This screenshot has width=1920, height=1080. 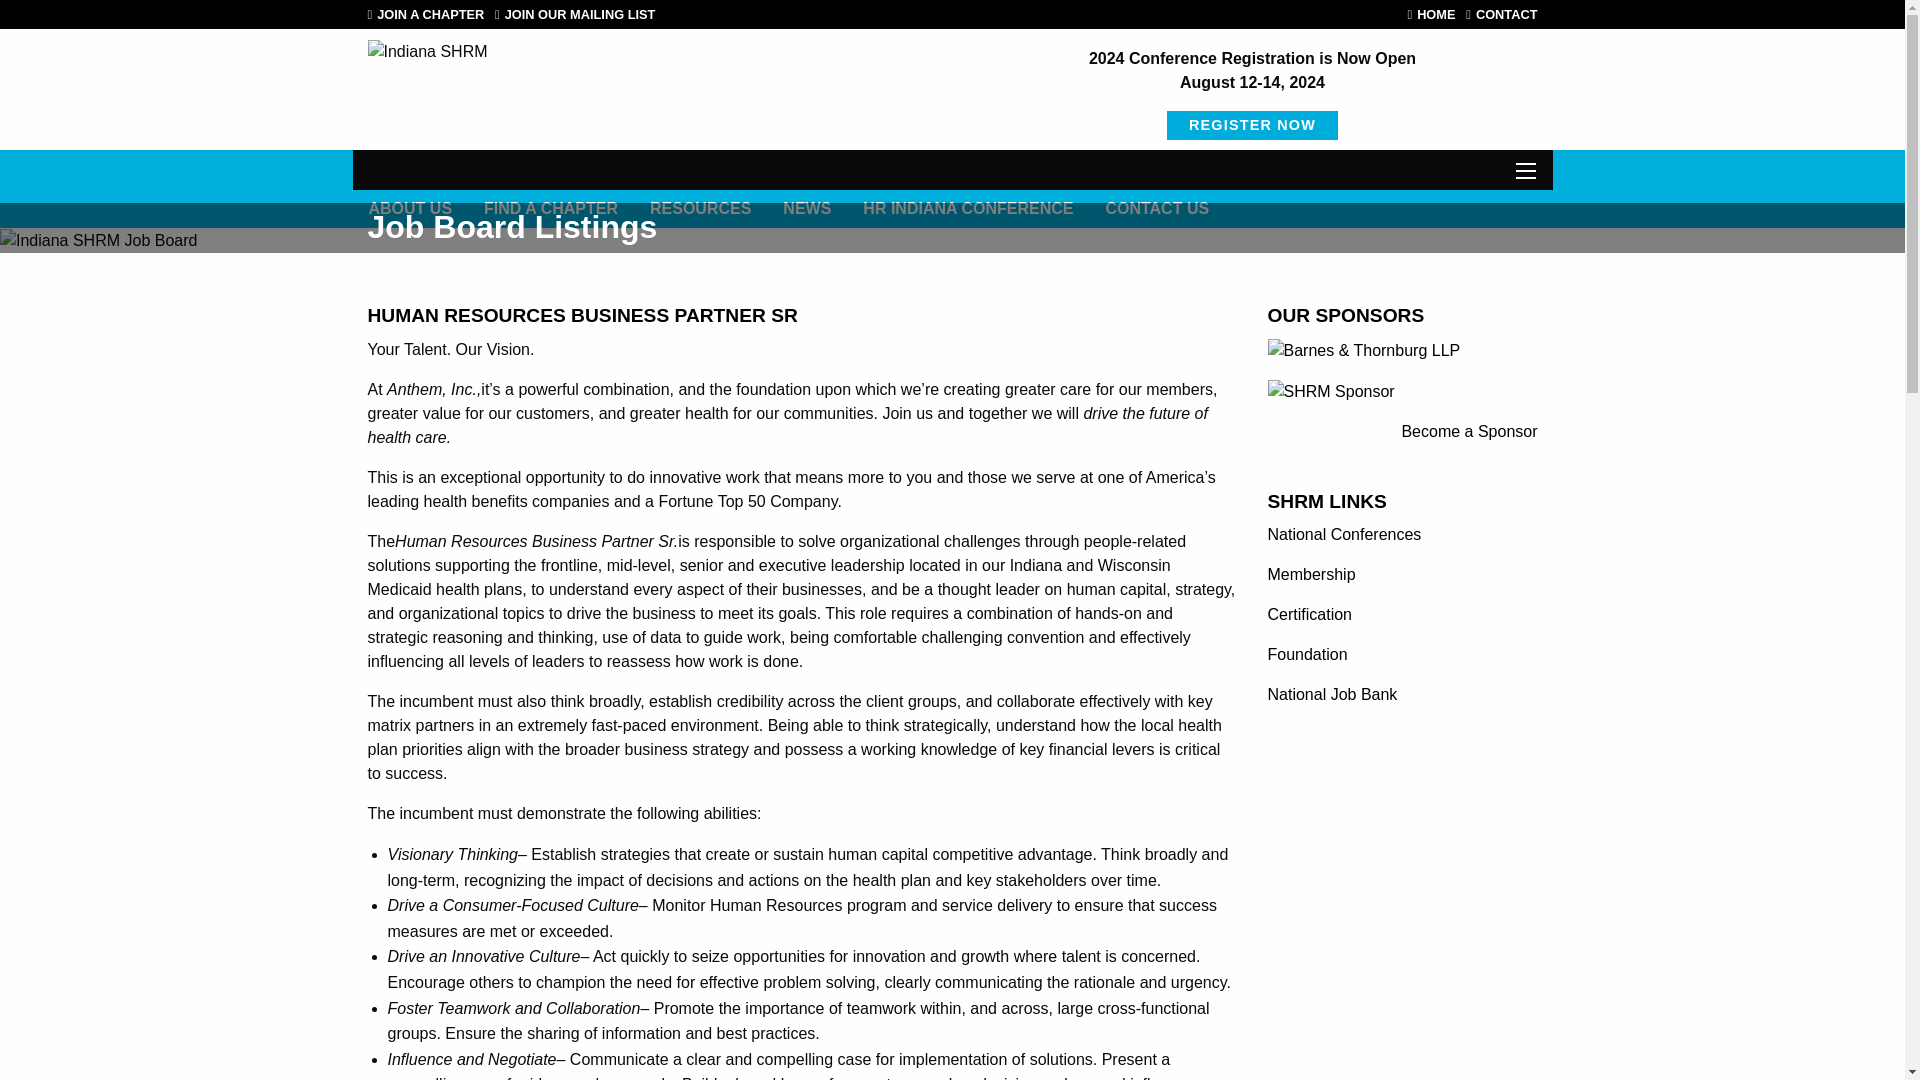 What do you see at coordinates (580, 14) in the screenshot?
I see `JOIN OUR MAILING LIST` at bounding box center [580, 14].